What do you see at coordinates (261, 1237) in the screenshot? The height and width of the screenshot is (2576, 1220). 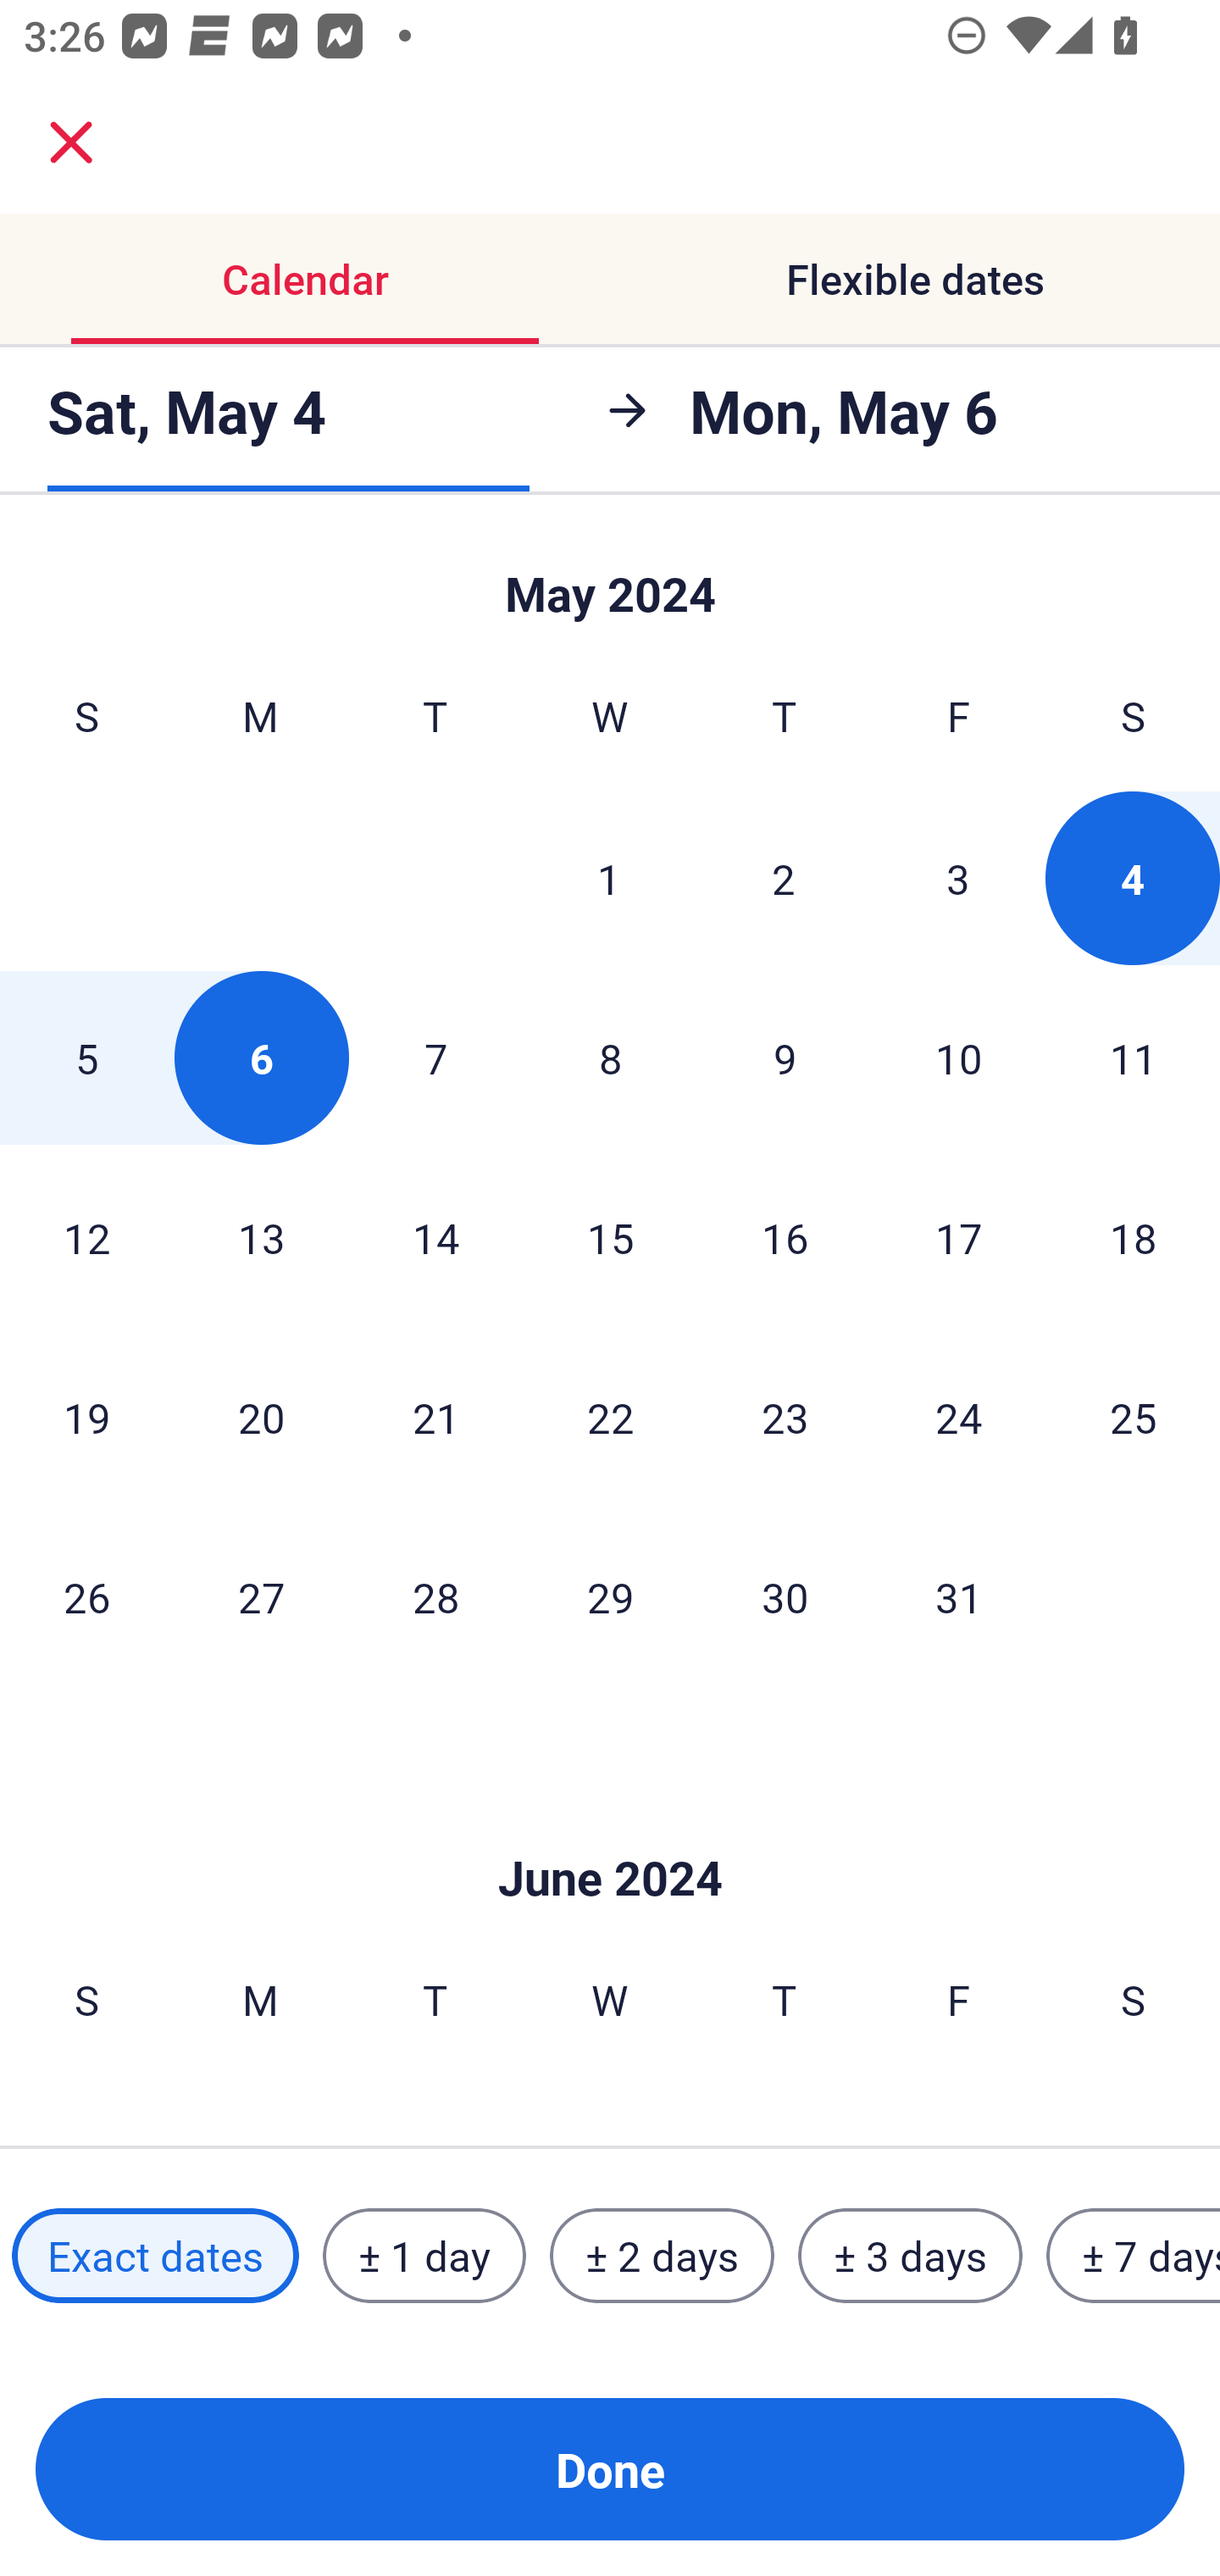 I see `13 Monday, May 13, 2024` at bounding box center [261, 1237].